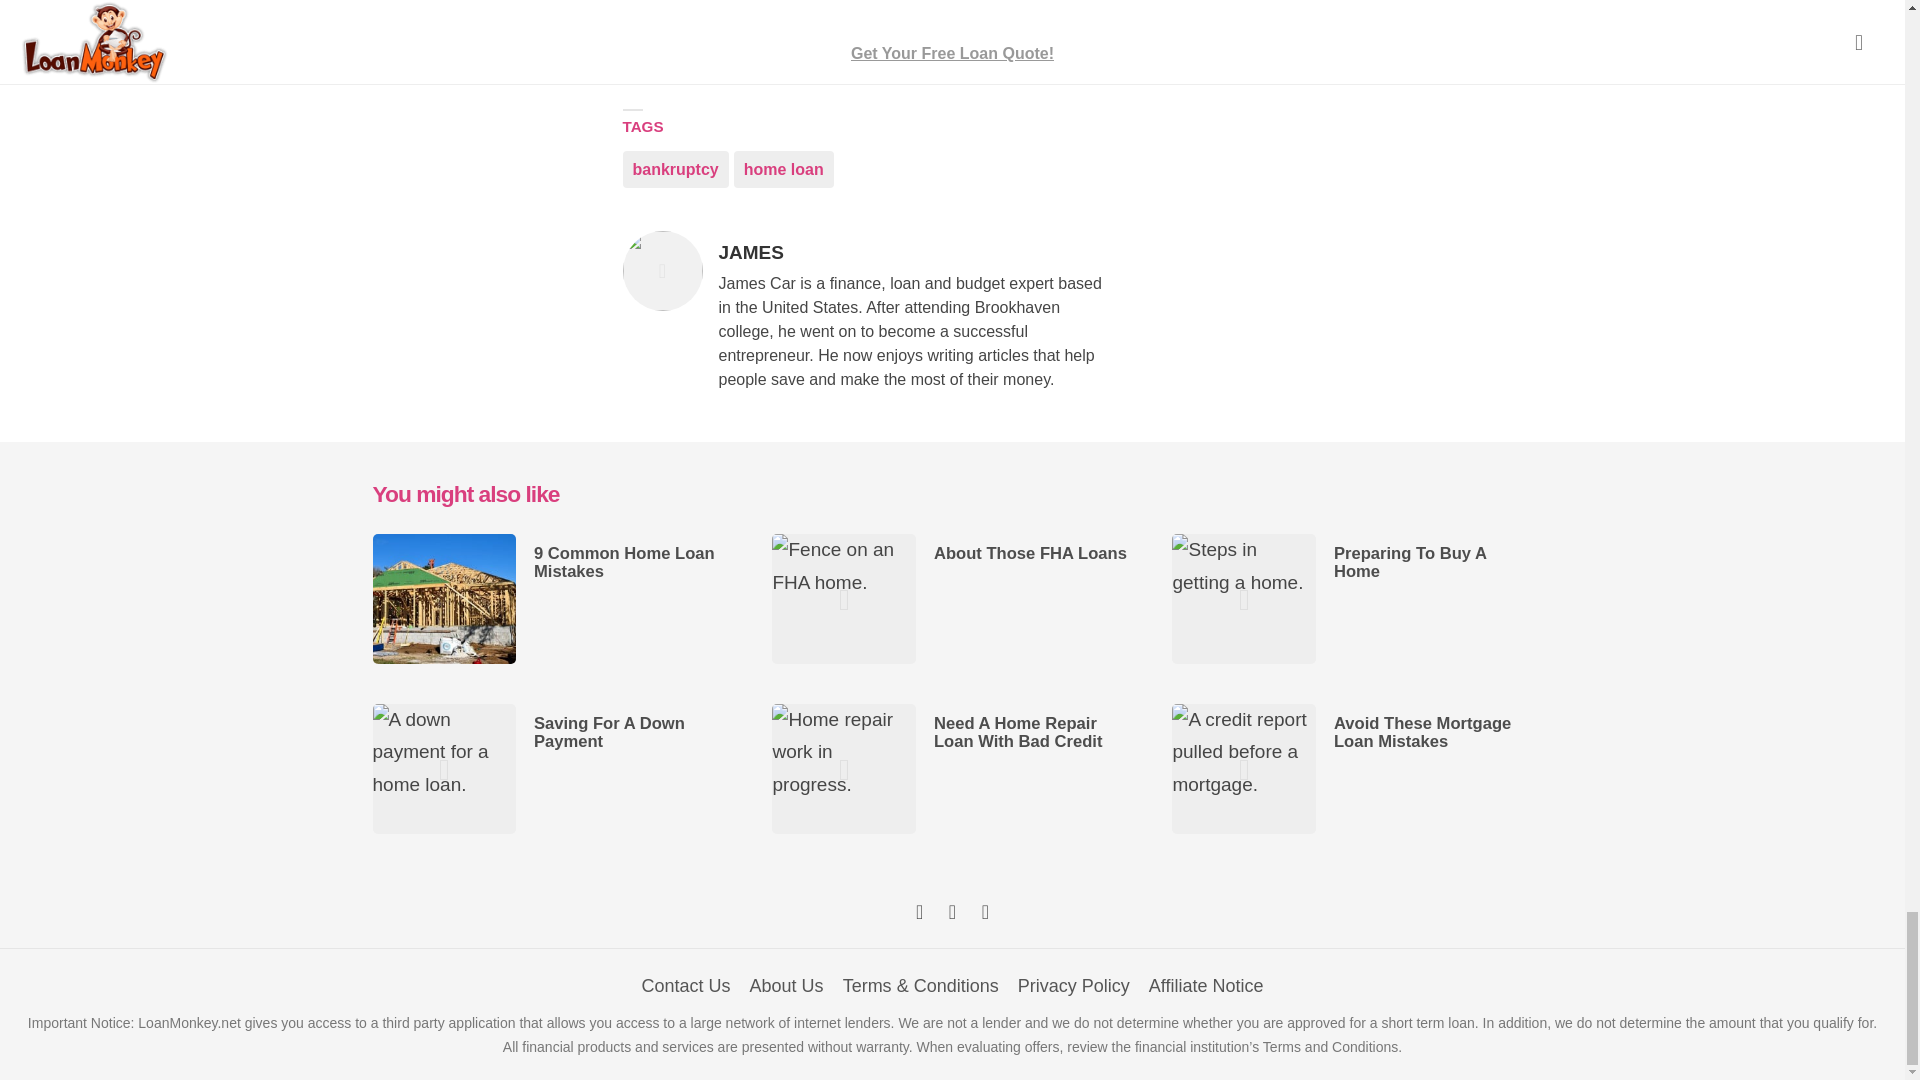 Image resolution: width=1920 pixels, height=1080 pixels. I want to click on Affiliate Notice, so click(1074, 986).